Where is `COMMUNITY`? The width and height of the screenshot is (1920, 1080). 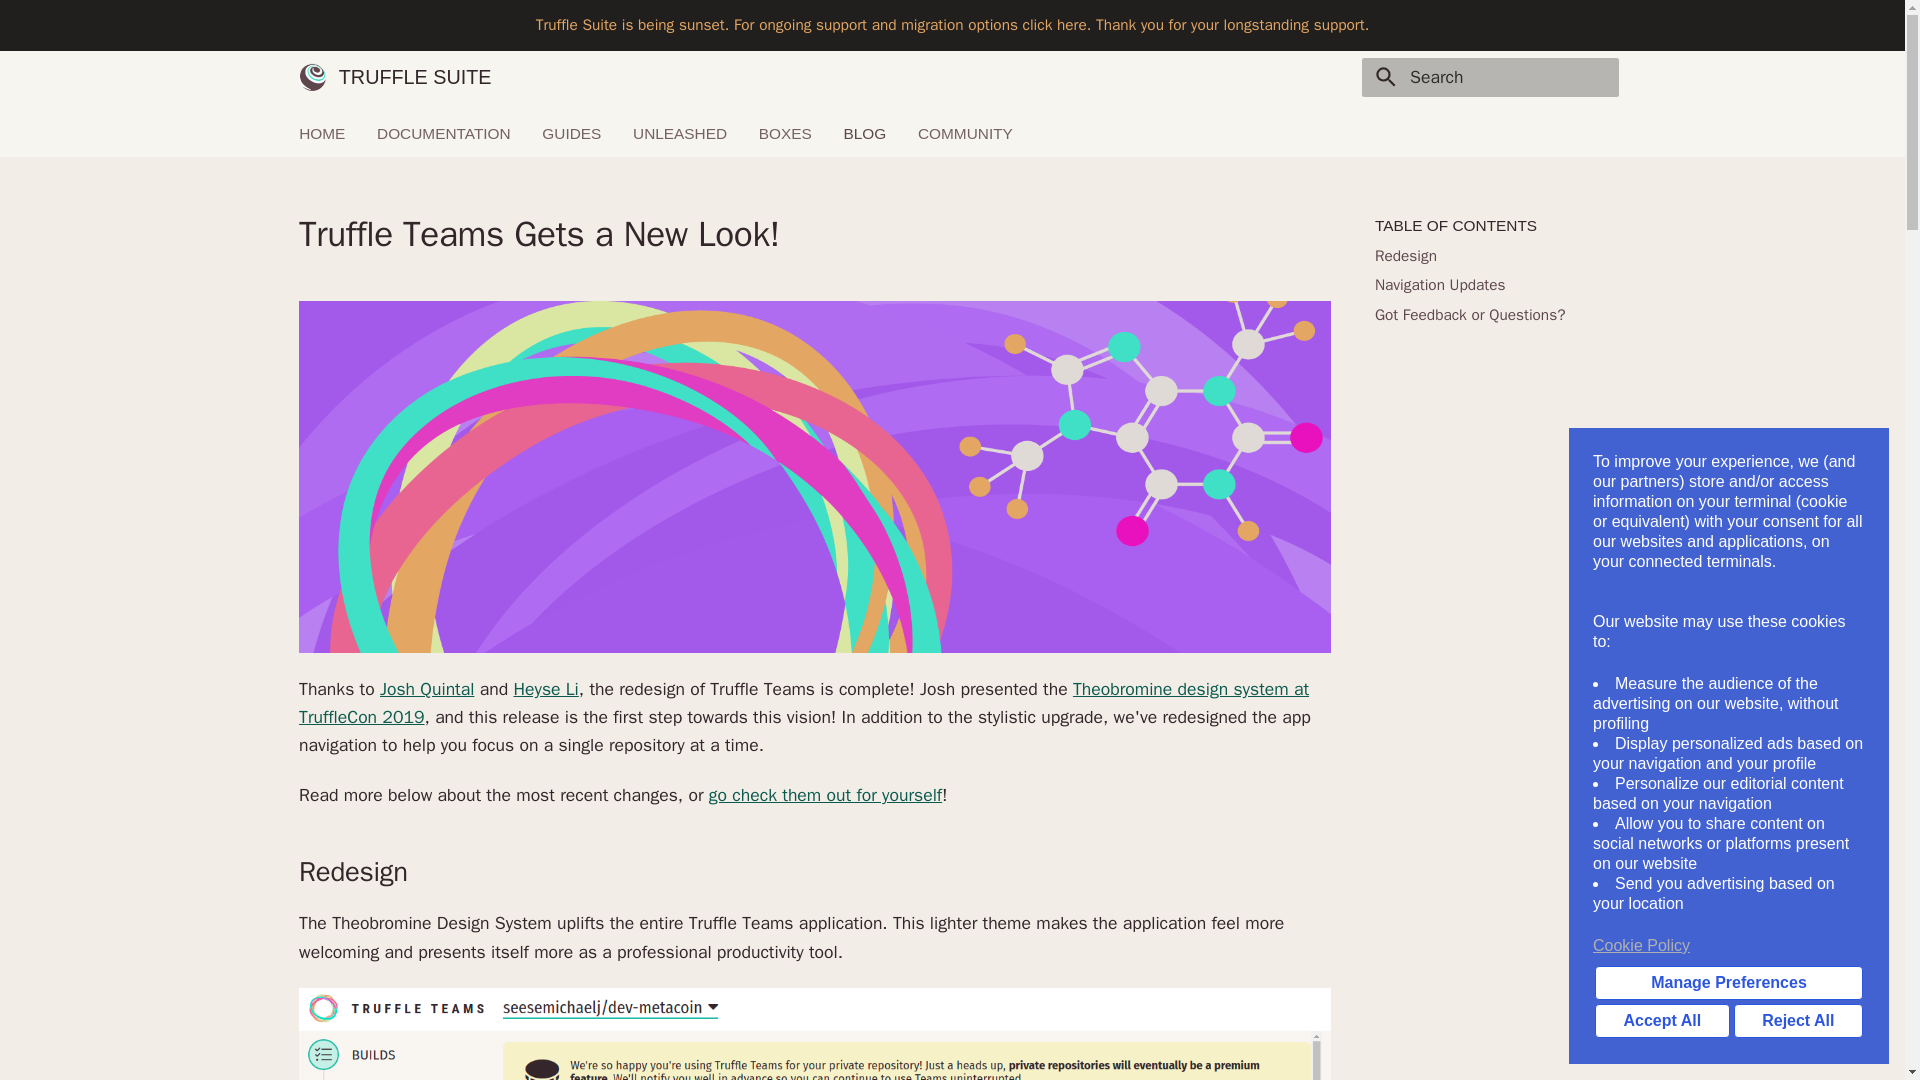
COMMUNITY is located at coordinates (965, 132).